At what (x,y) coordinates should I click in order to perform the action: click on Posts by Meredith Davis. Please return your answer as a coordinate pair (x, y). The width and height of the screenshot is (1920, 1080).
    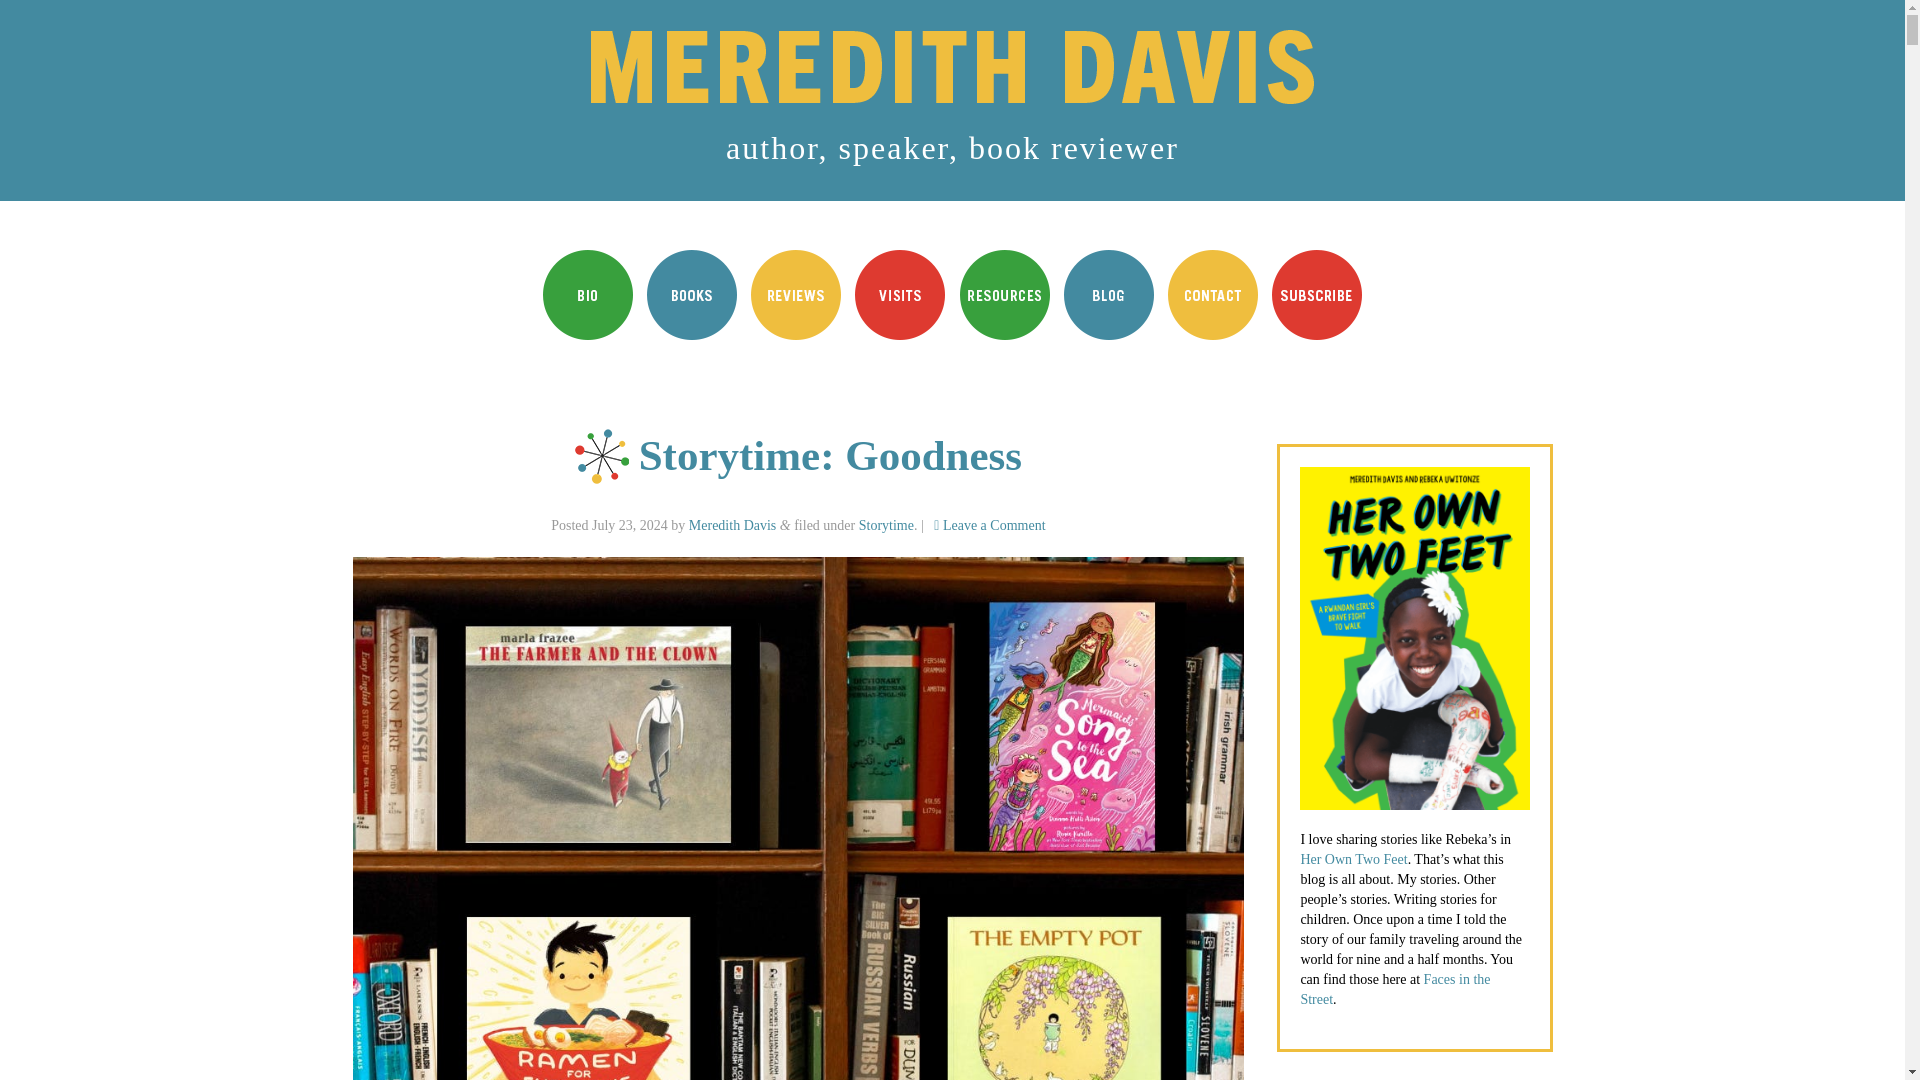
    Looking at the image, I should click on (732, 526).